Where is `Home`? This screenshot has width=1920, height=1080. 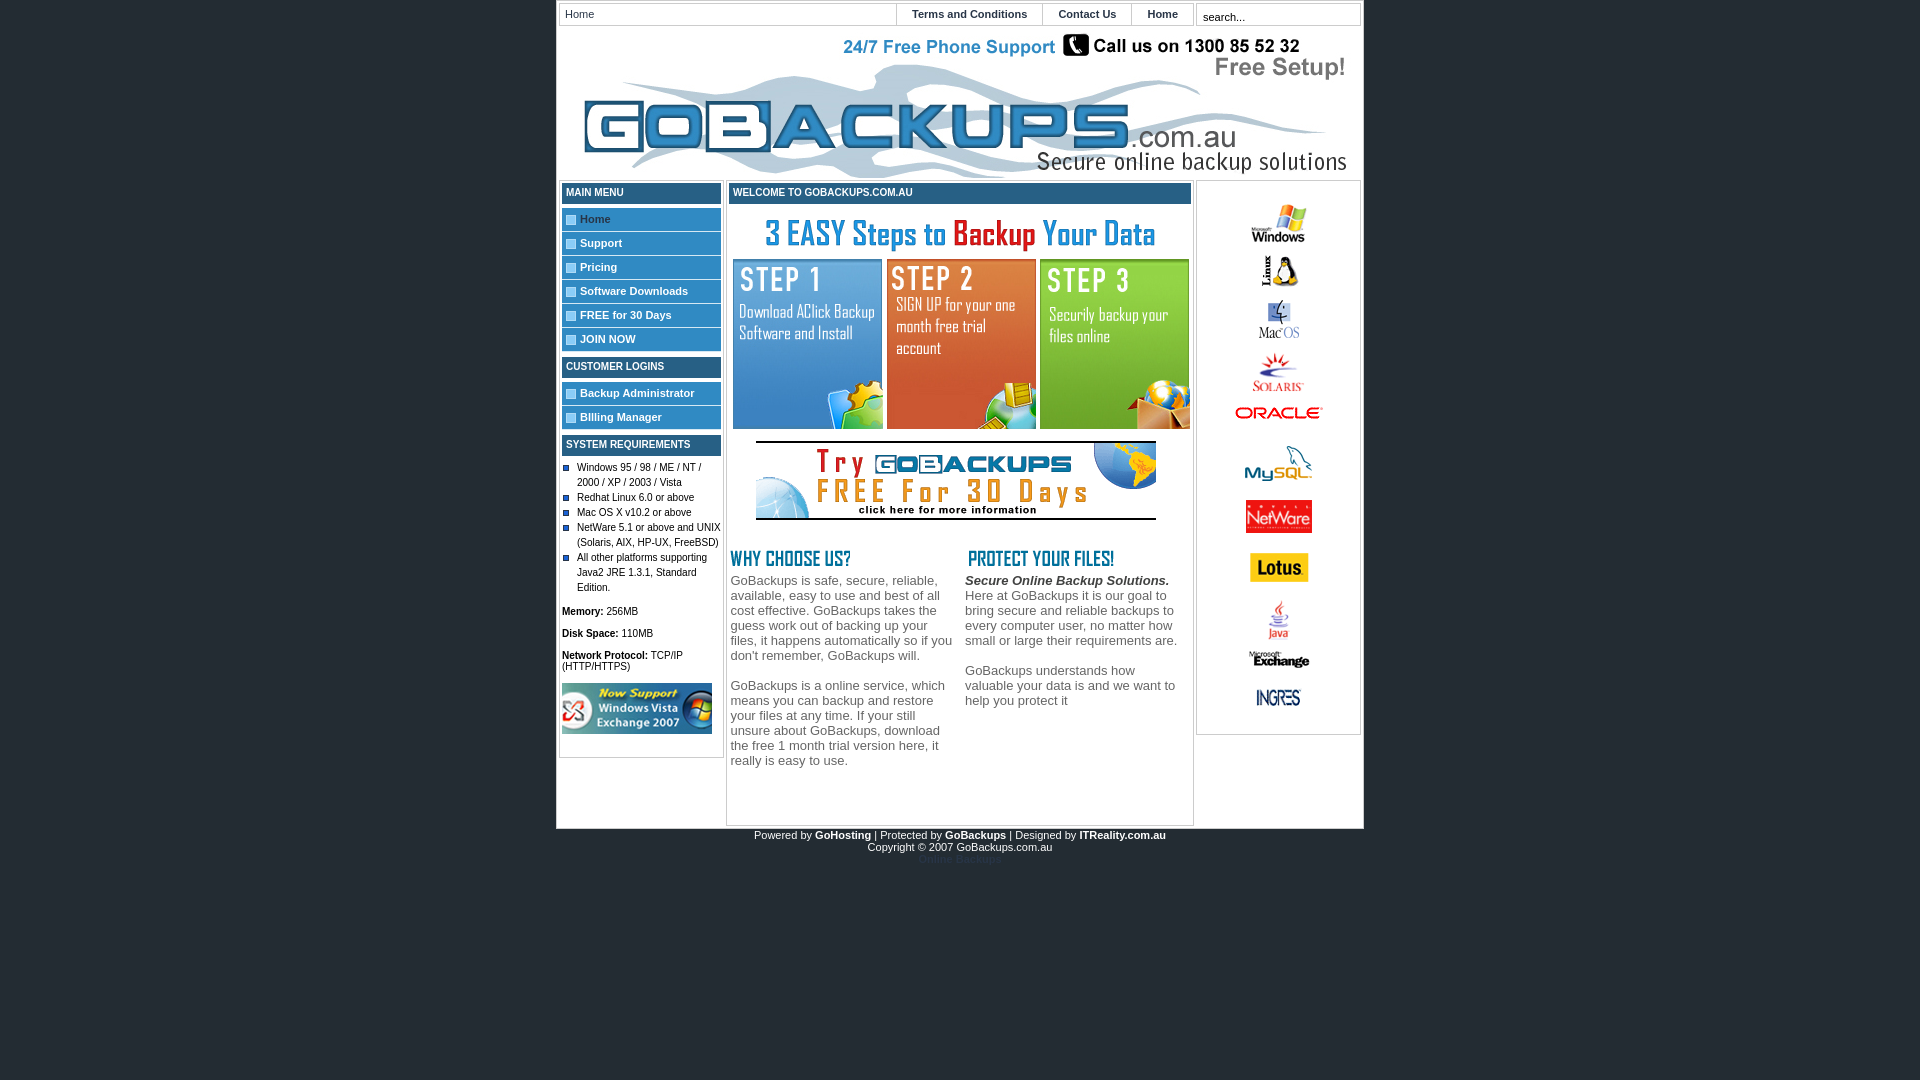
Home is located at coordinates (650, 220).